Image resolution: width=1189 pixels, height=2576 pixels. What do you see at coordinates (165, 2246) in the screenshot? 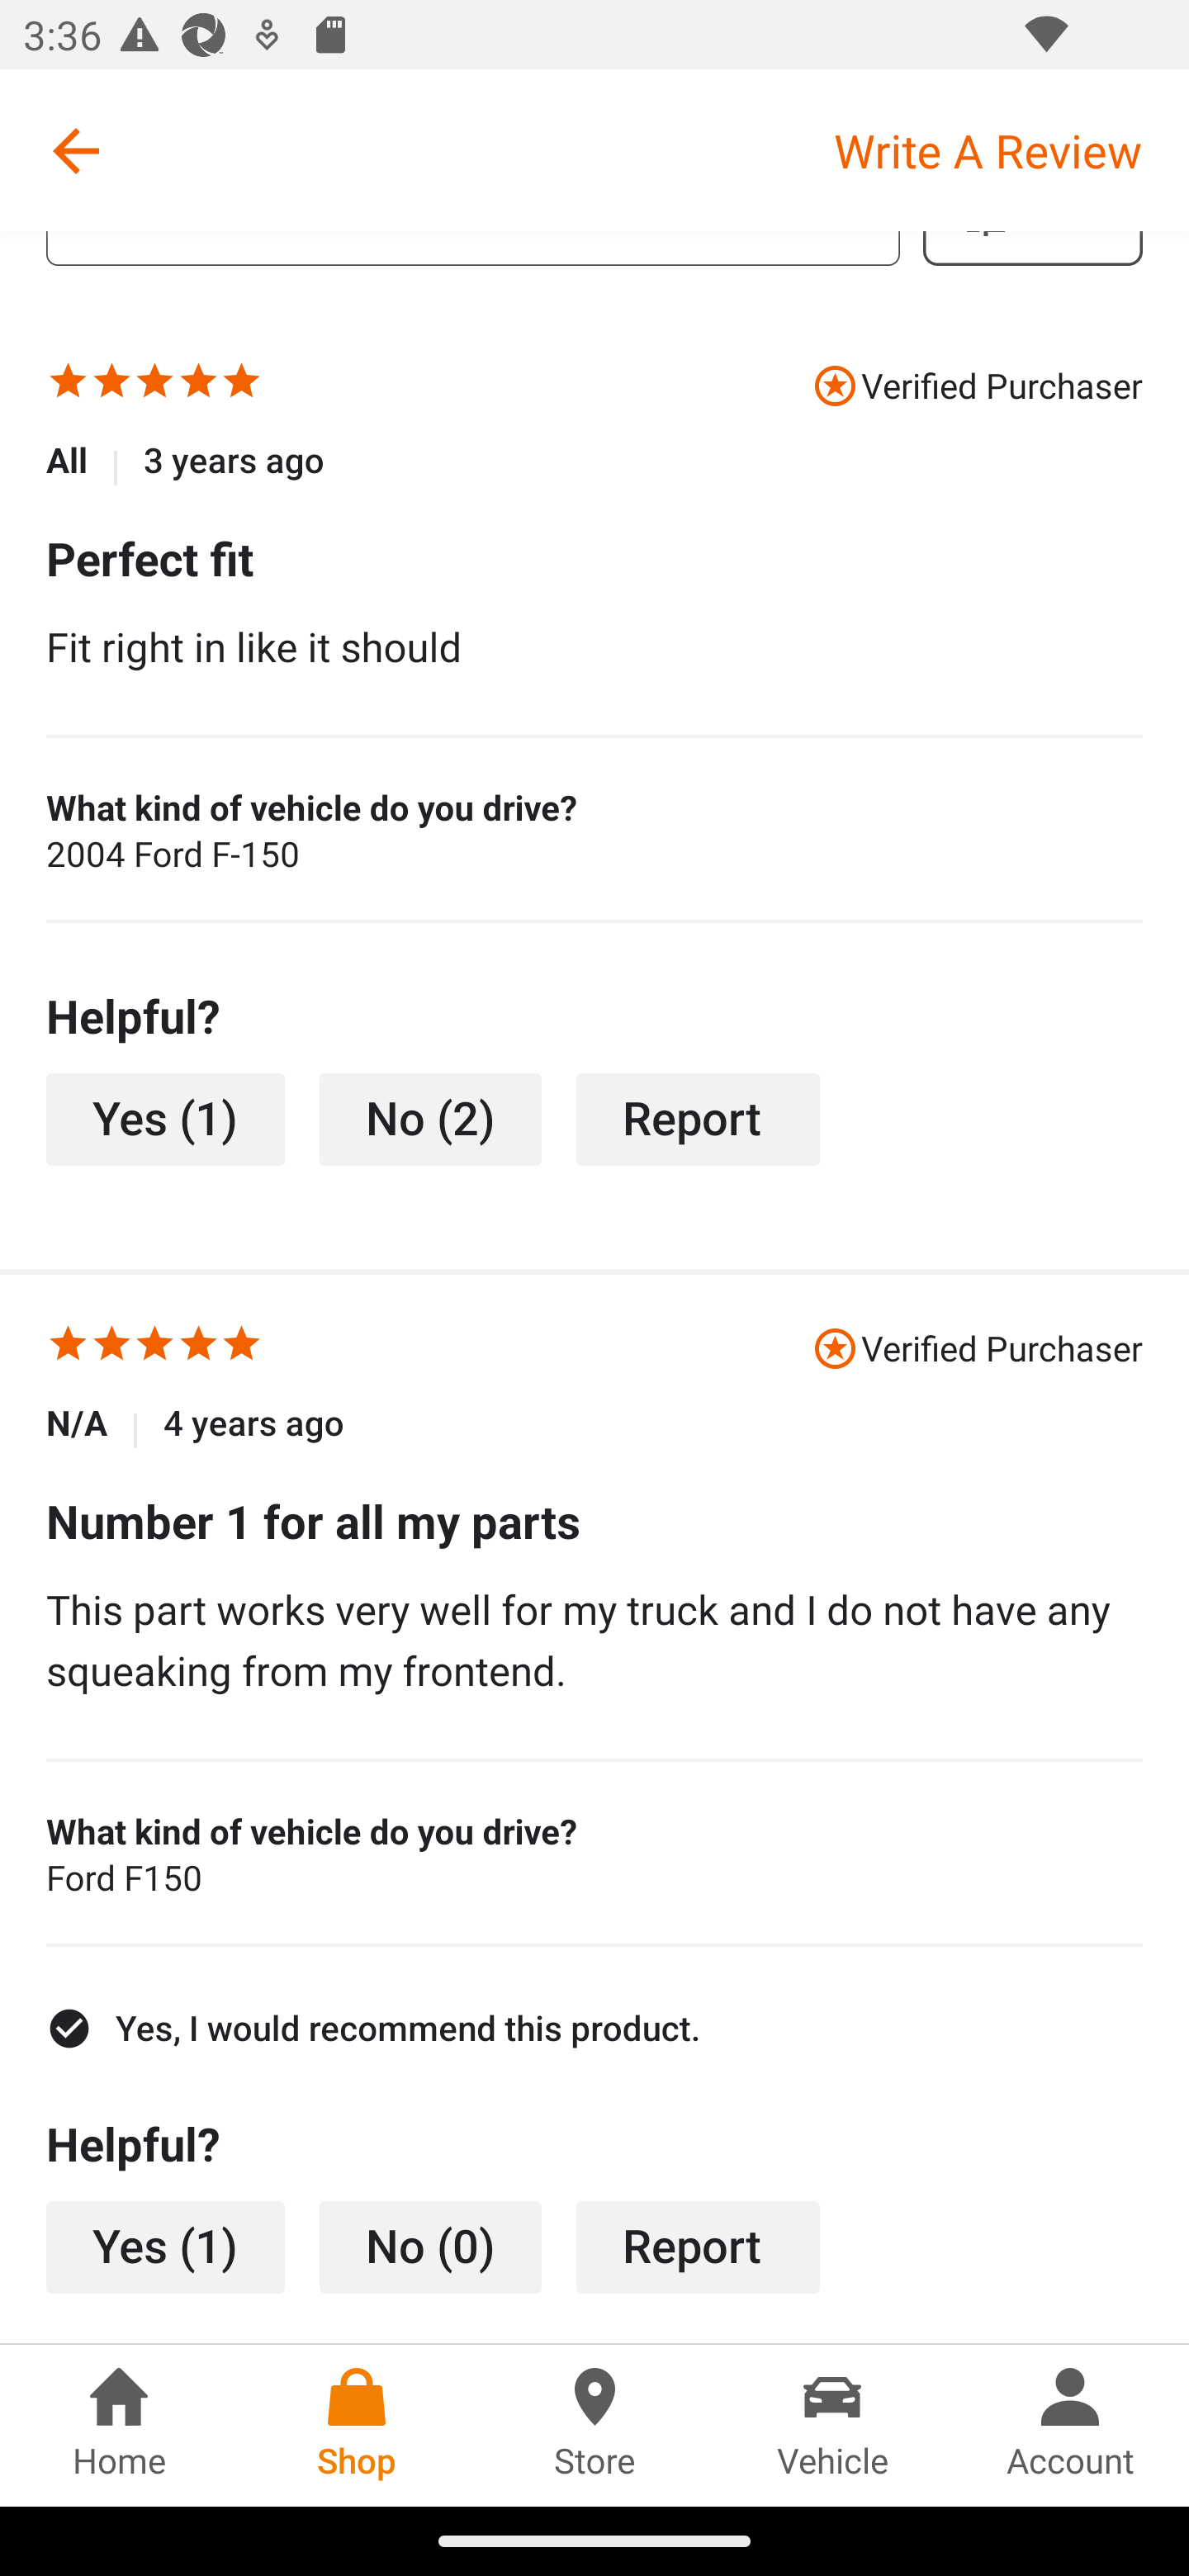
I see `Yes (1)` at bounding box center [165, 2246].